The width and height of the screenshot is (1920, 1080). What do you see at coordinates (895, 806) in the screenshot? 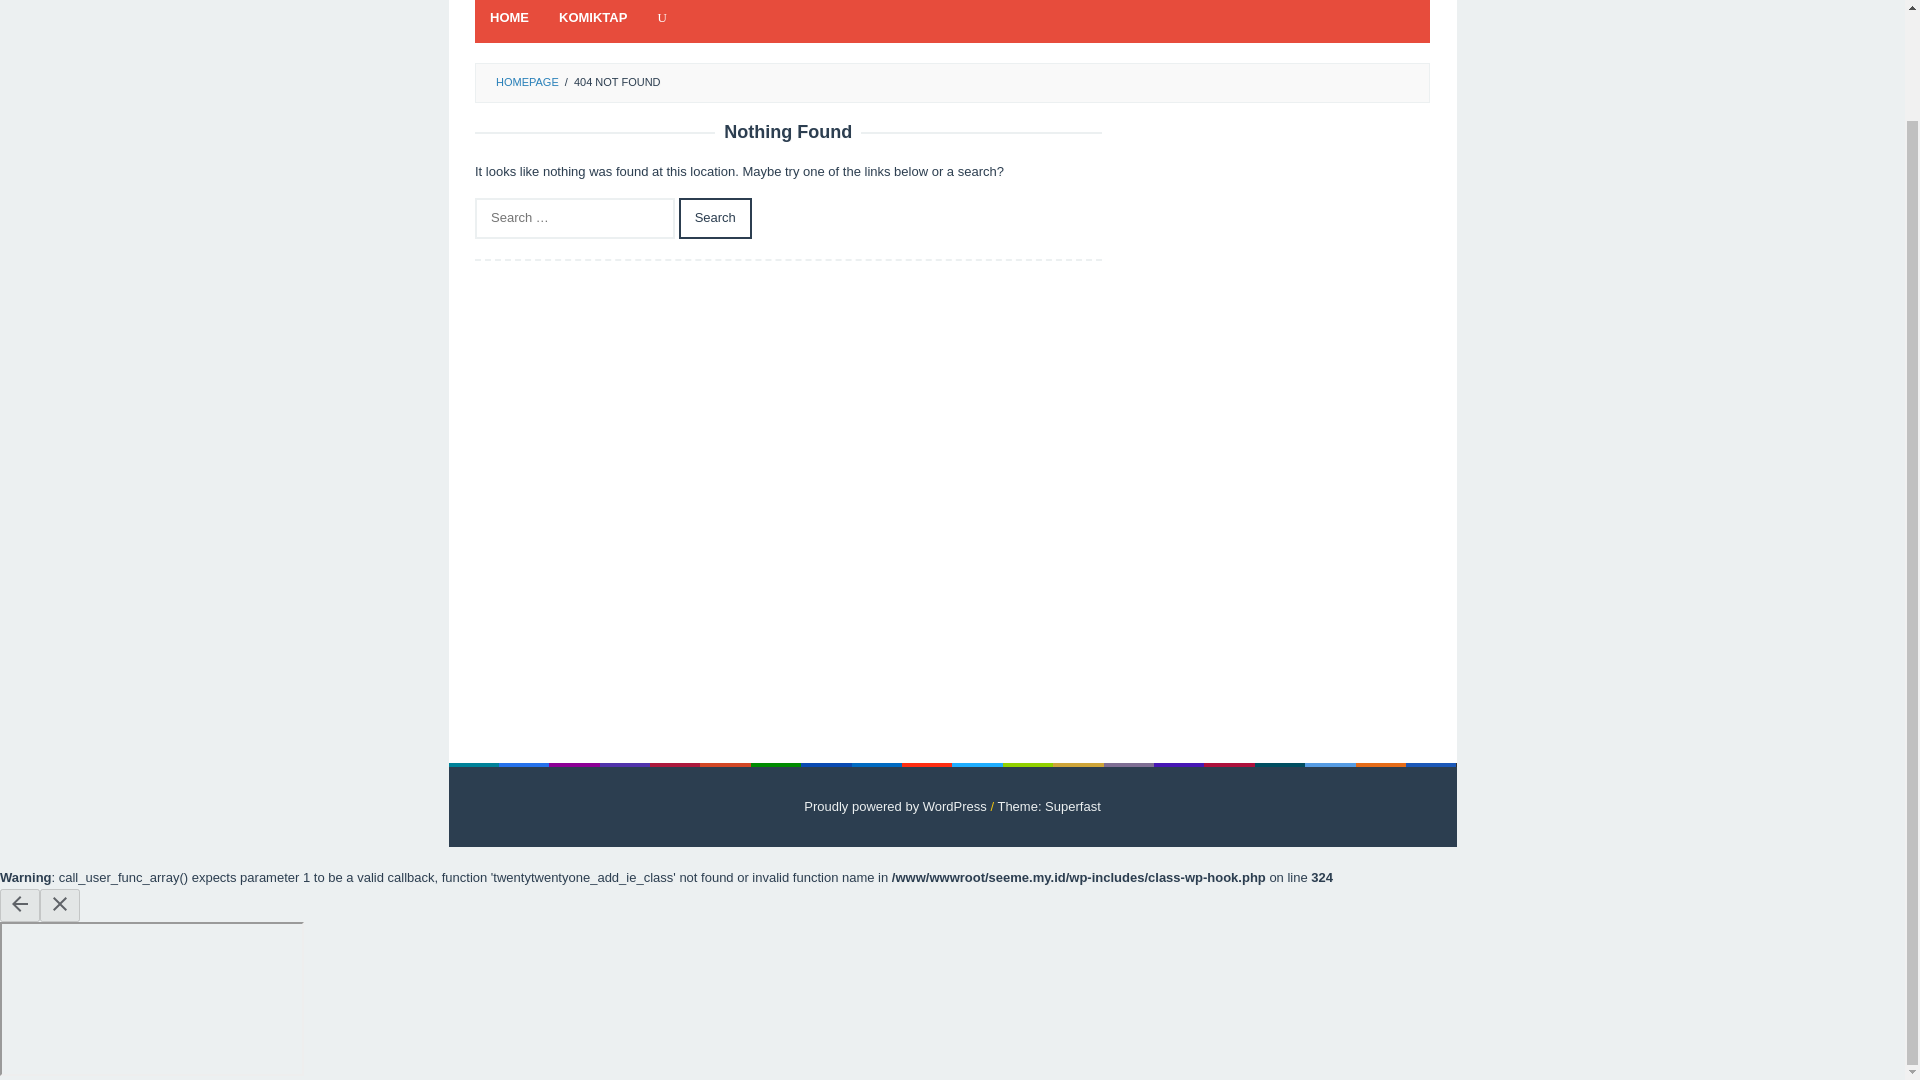
I see `Proudly powered by WordPress` at bounding box center [895, 806].